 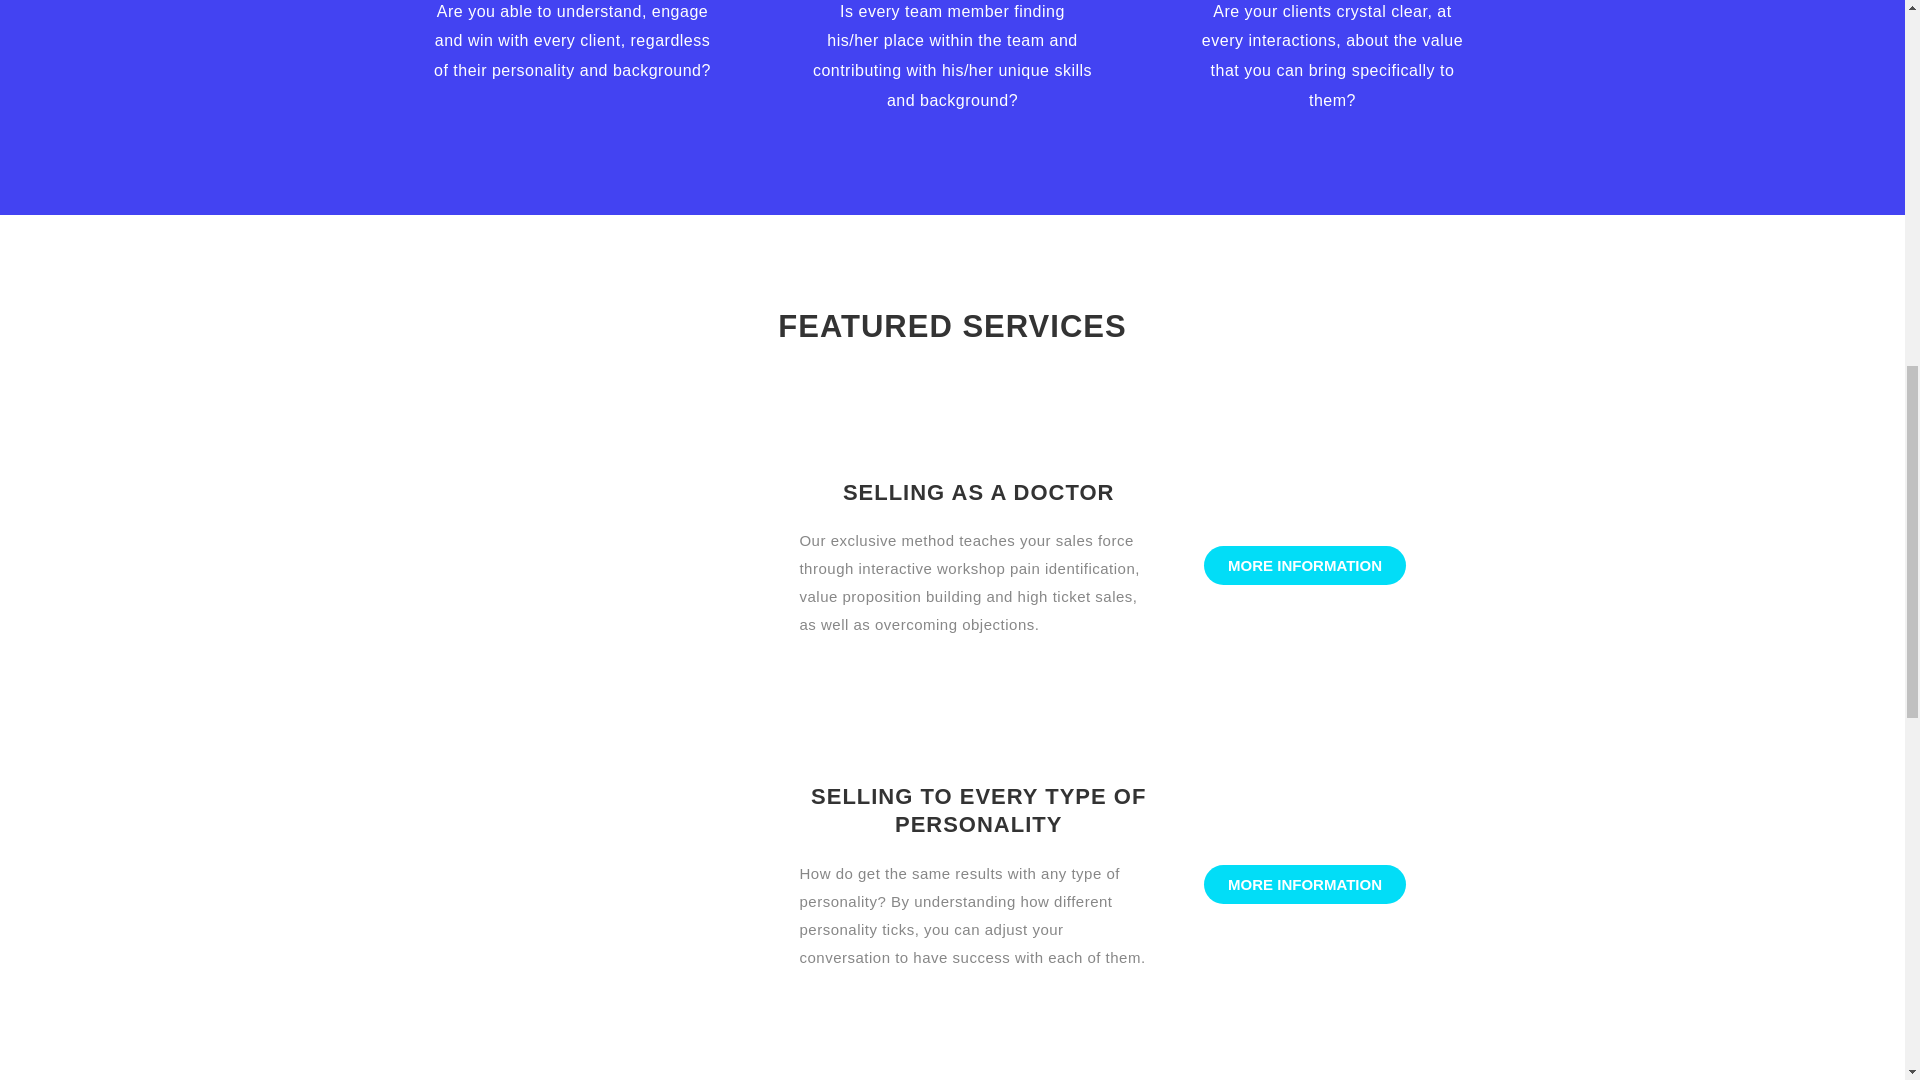 I want to click on MORE INFORMATION, so click(x=1304, y=884).